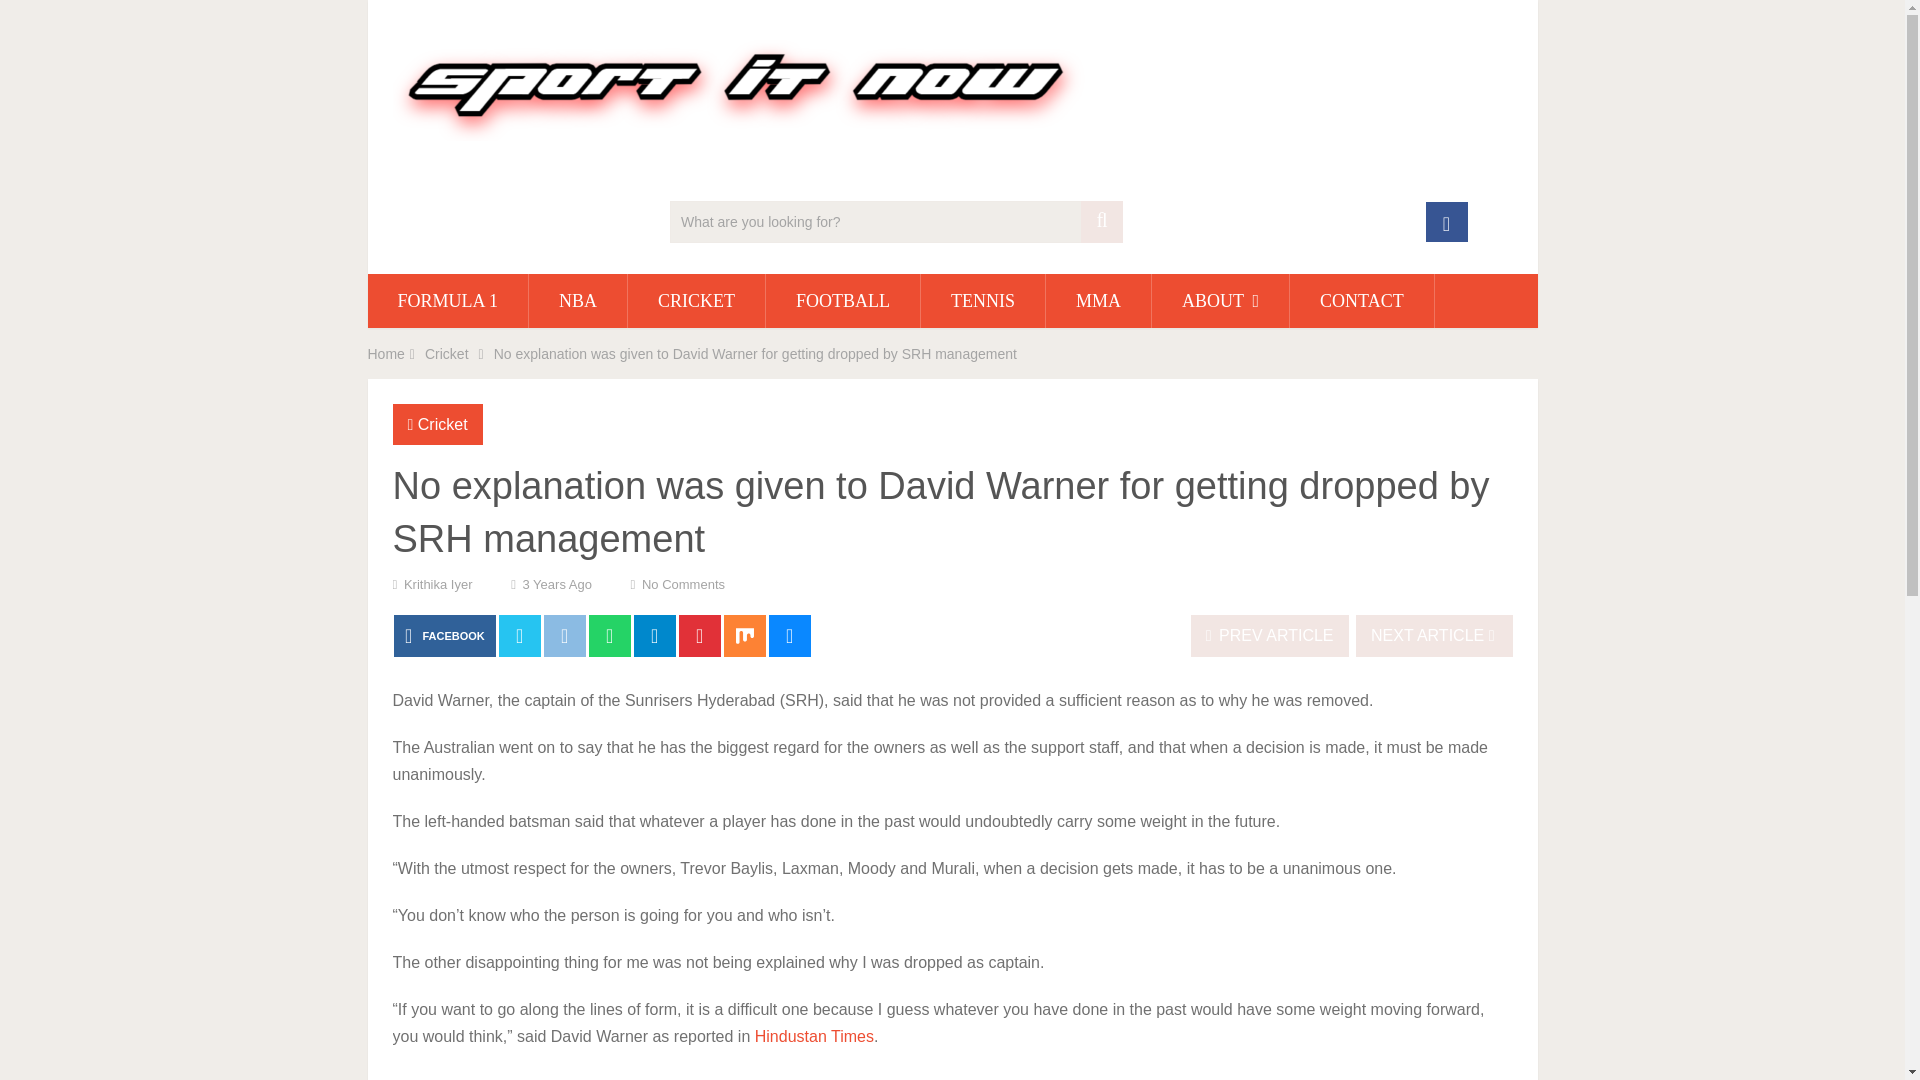  What do you see at coordinates (982, 301) in the screenshot?
I see `TENNIS` at bounding box center [982, 301].